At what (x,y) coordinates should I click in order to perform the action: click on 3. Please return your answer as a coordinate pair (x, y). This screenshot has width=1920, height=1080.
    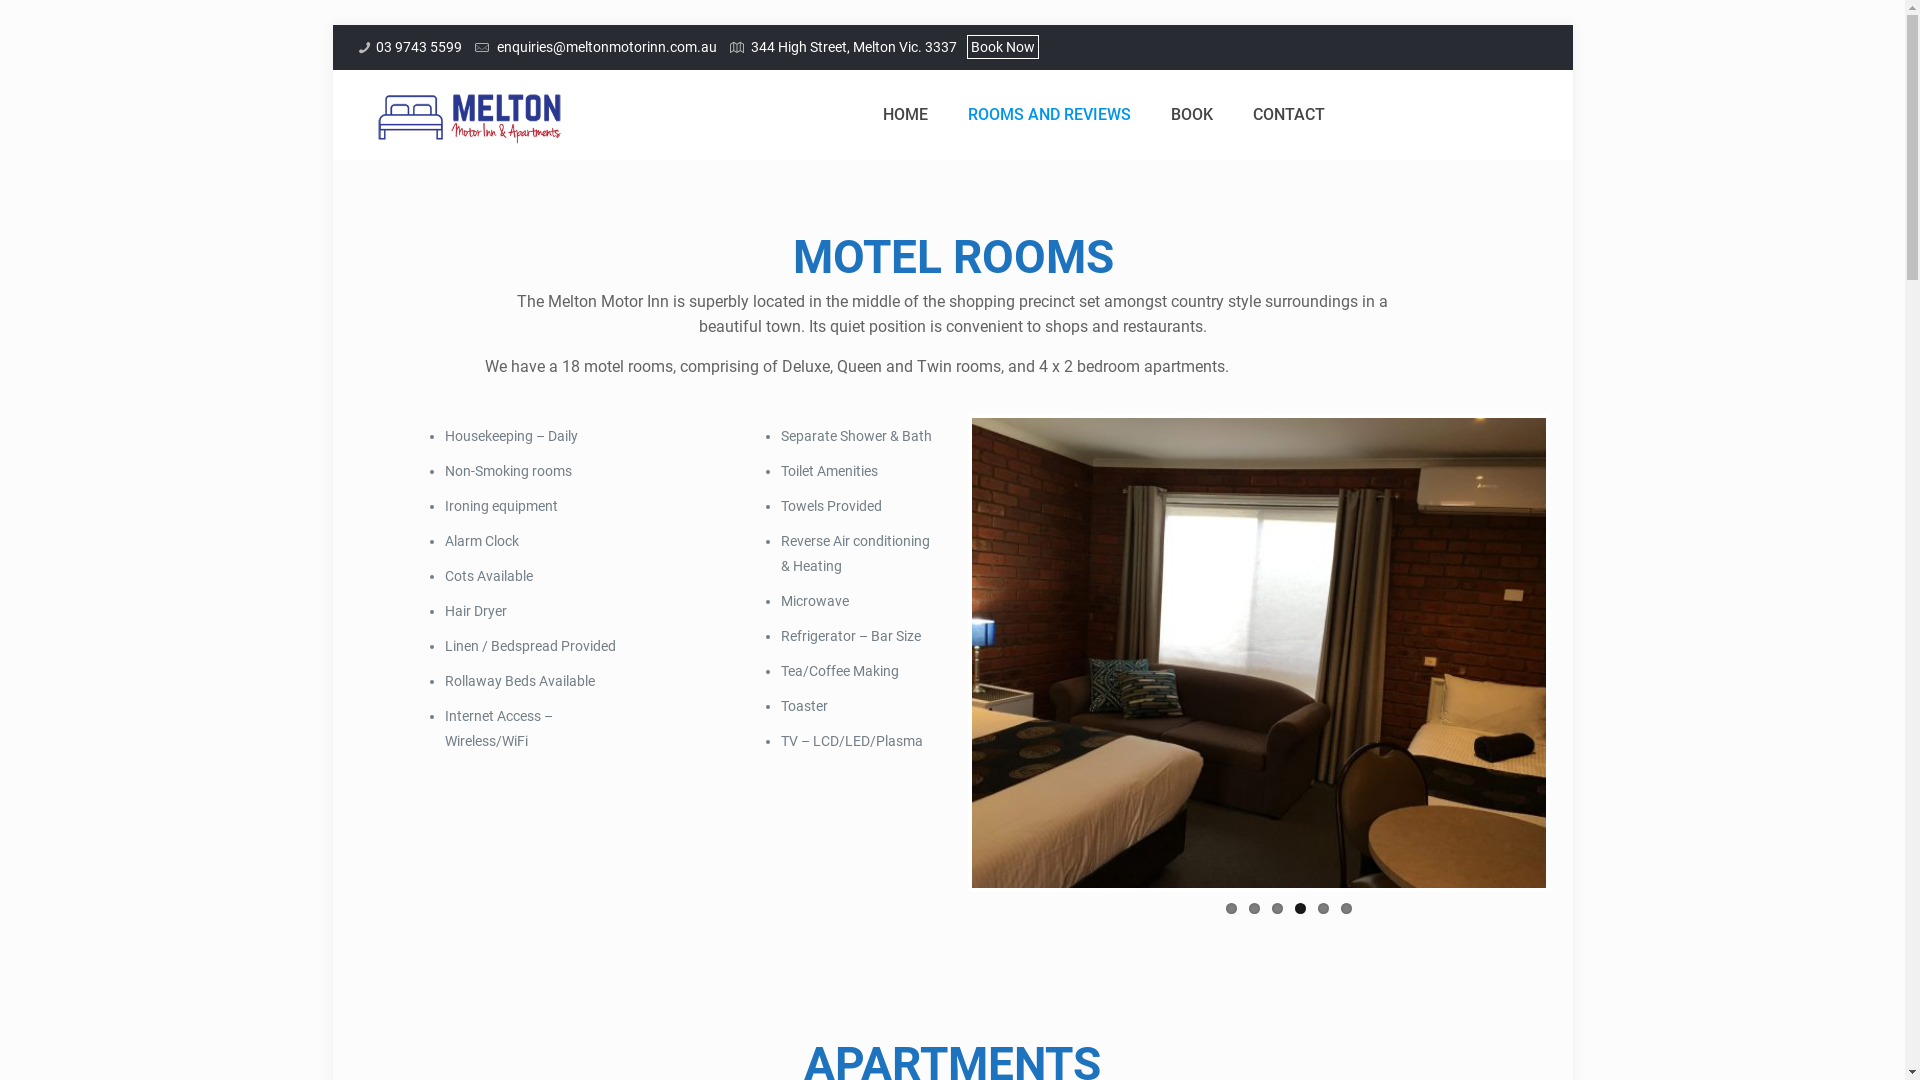
    Looking at the image, I should click on (1278, 908).